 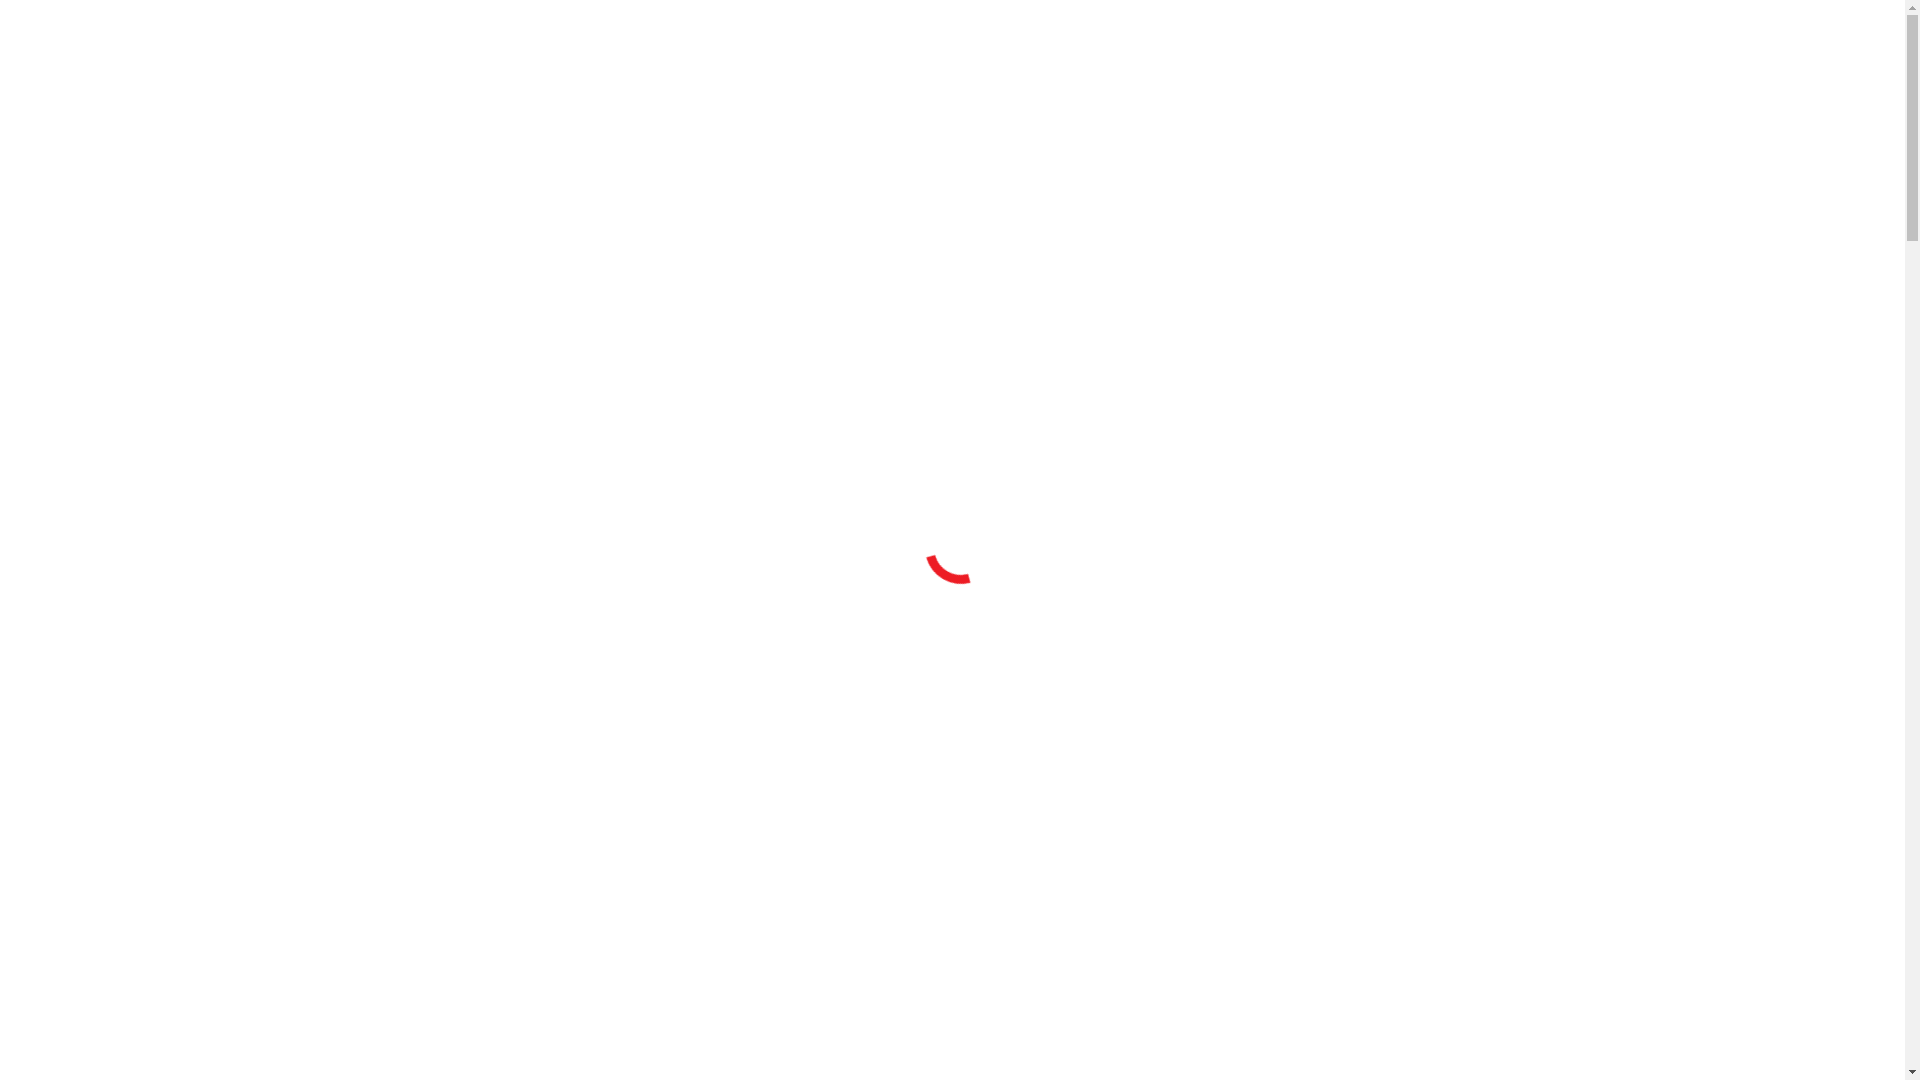 What do you see at coordinates (74, 16) in the screenshot?
I see `Zum Inhalt springen` at bounding box center [74, 16].